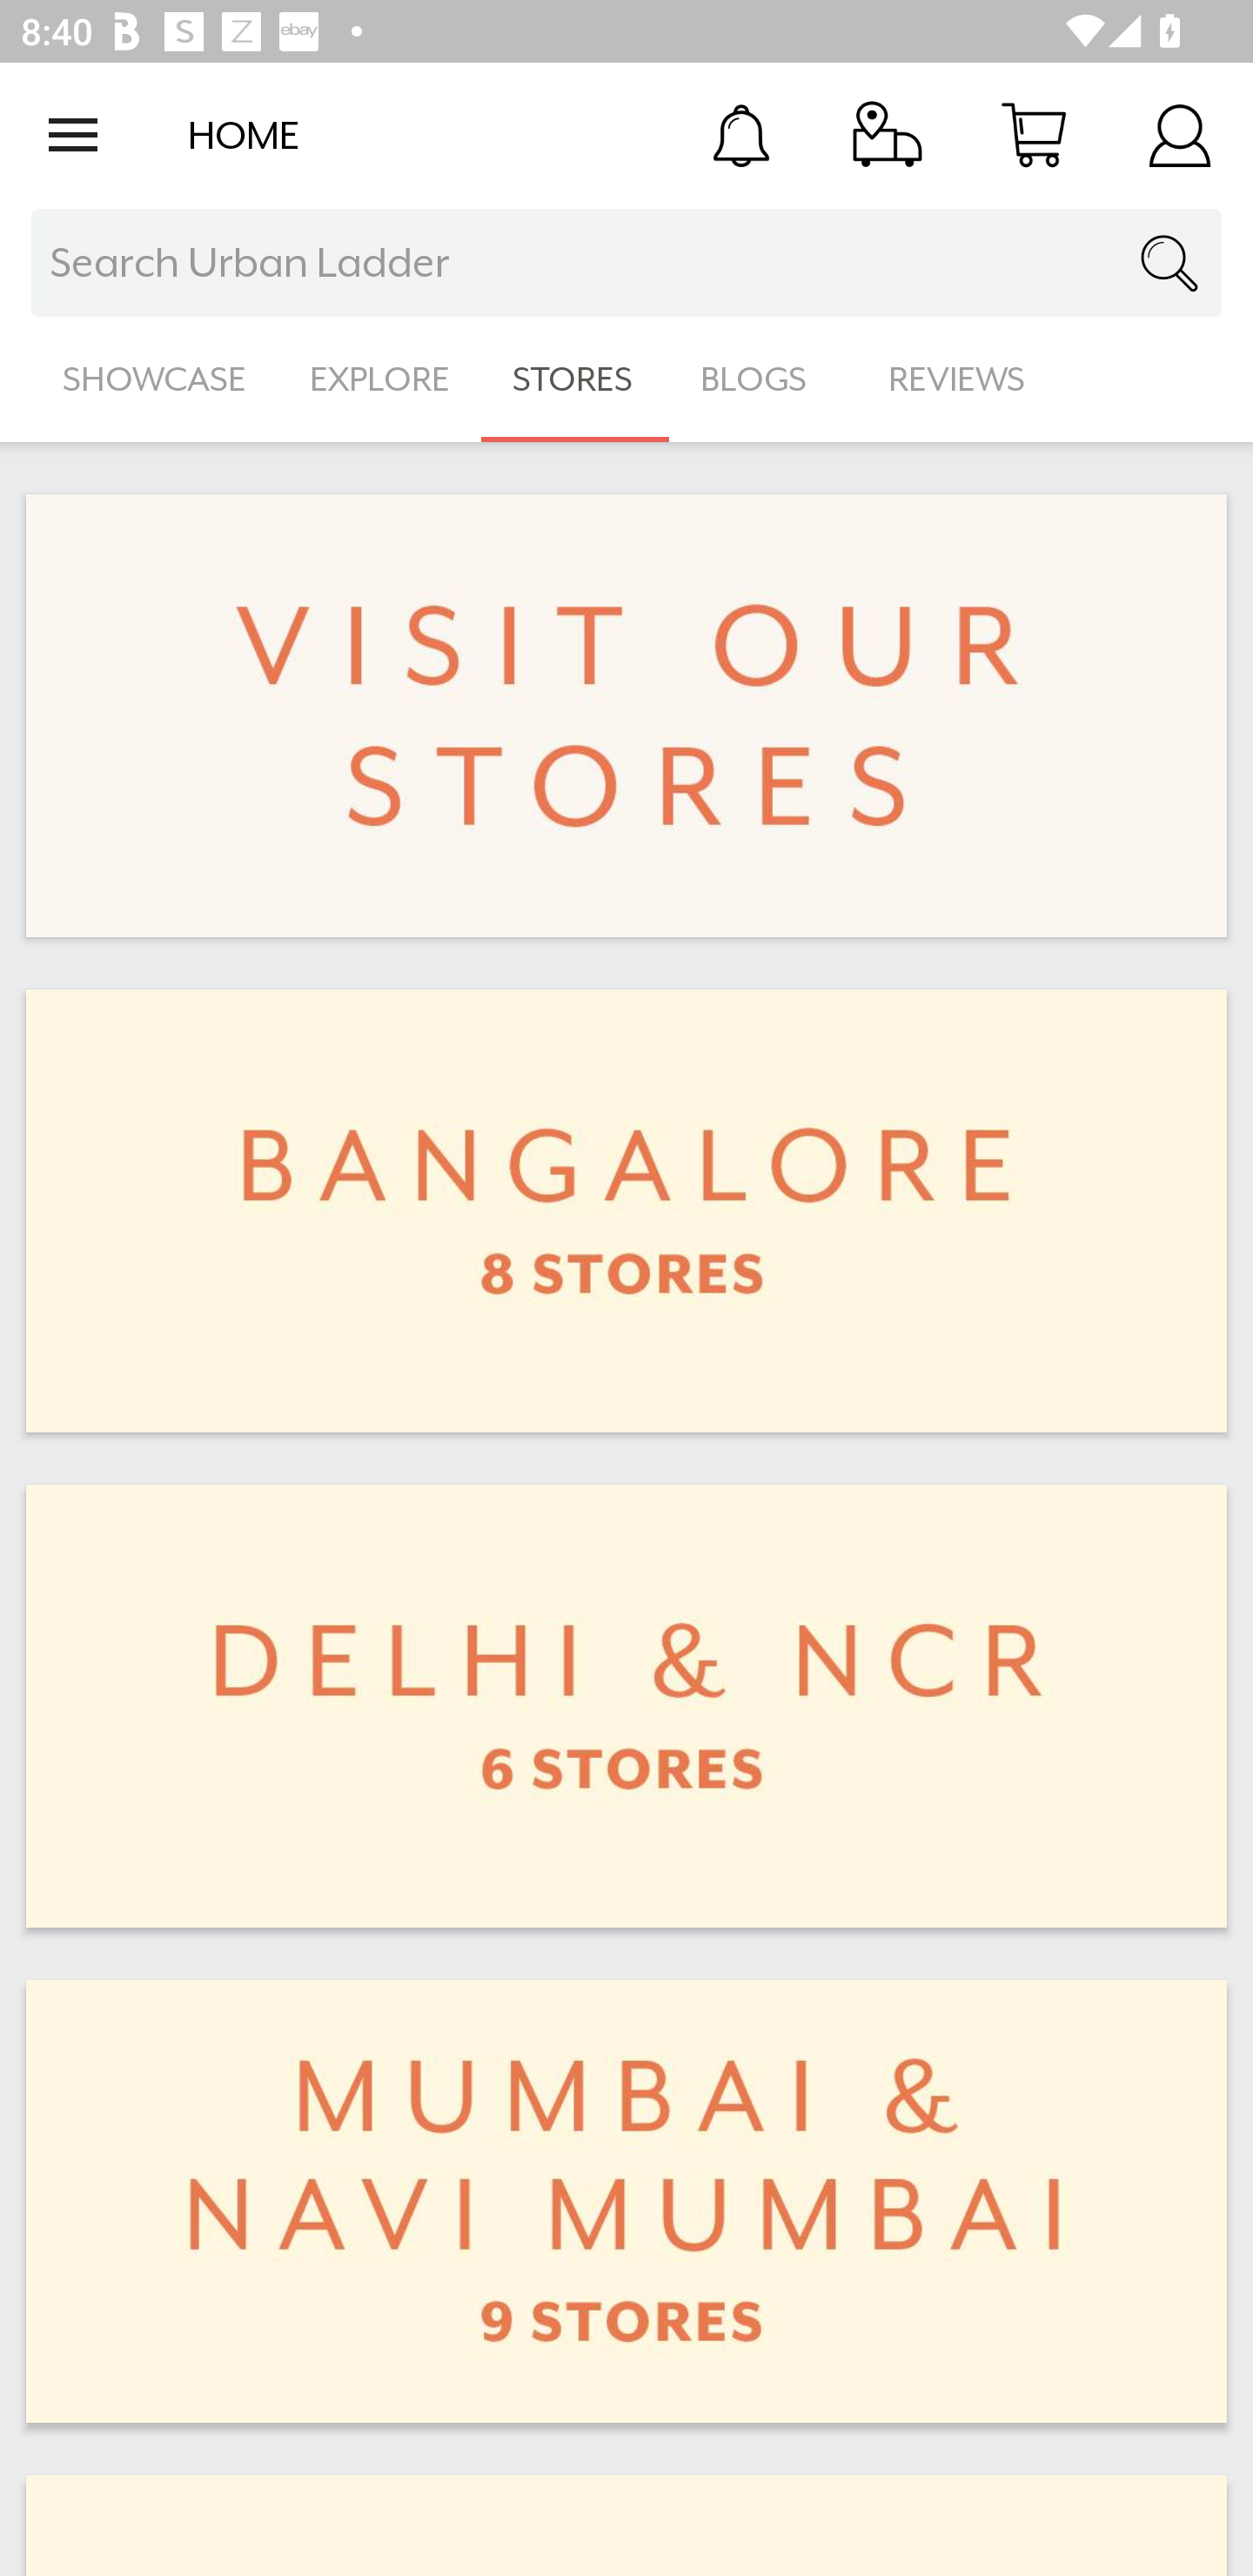 The image size is (1253, 2576). Describe the element at coordinates (73, 135) in the screenshot. I see `Open navigation drawer` at that location.